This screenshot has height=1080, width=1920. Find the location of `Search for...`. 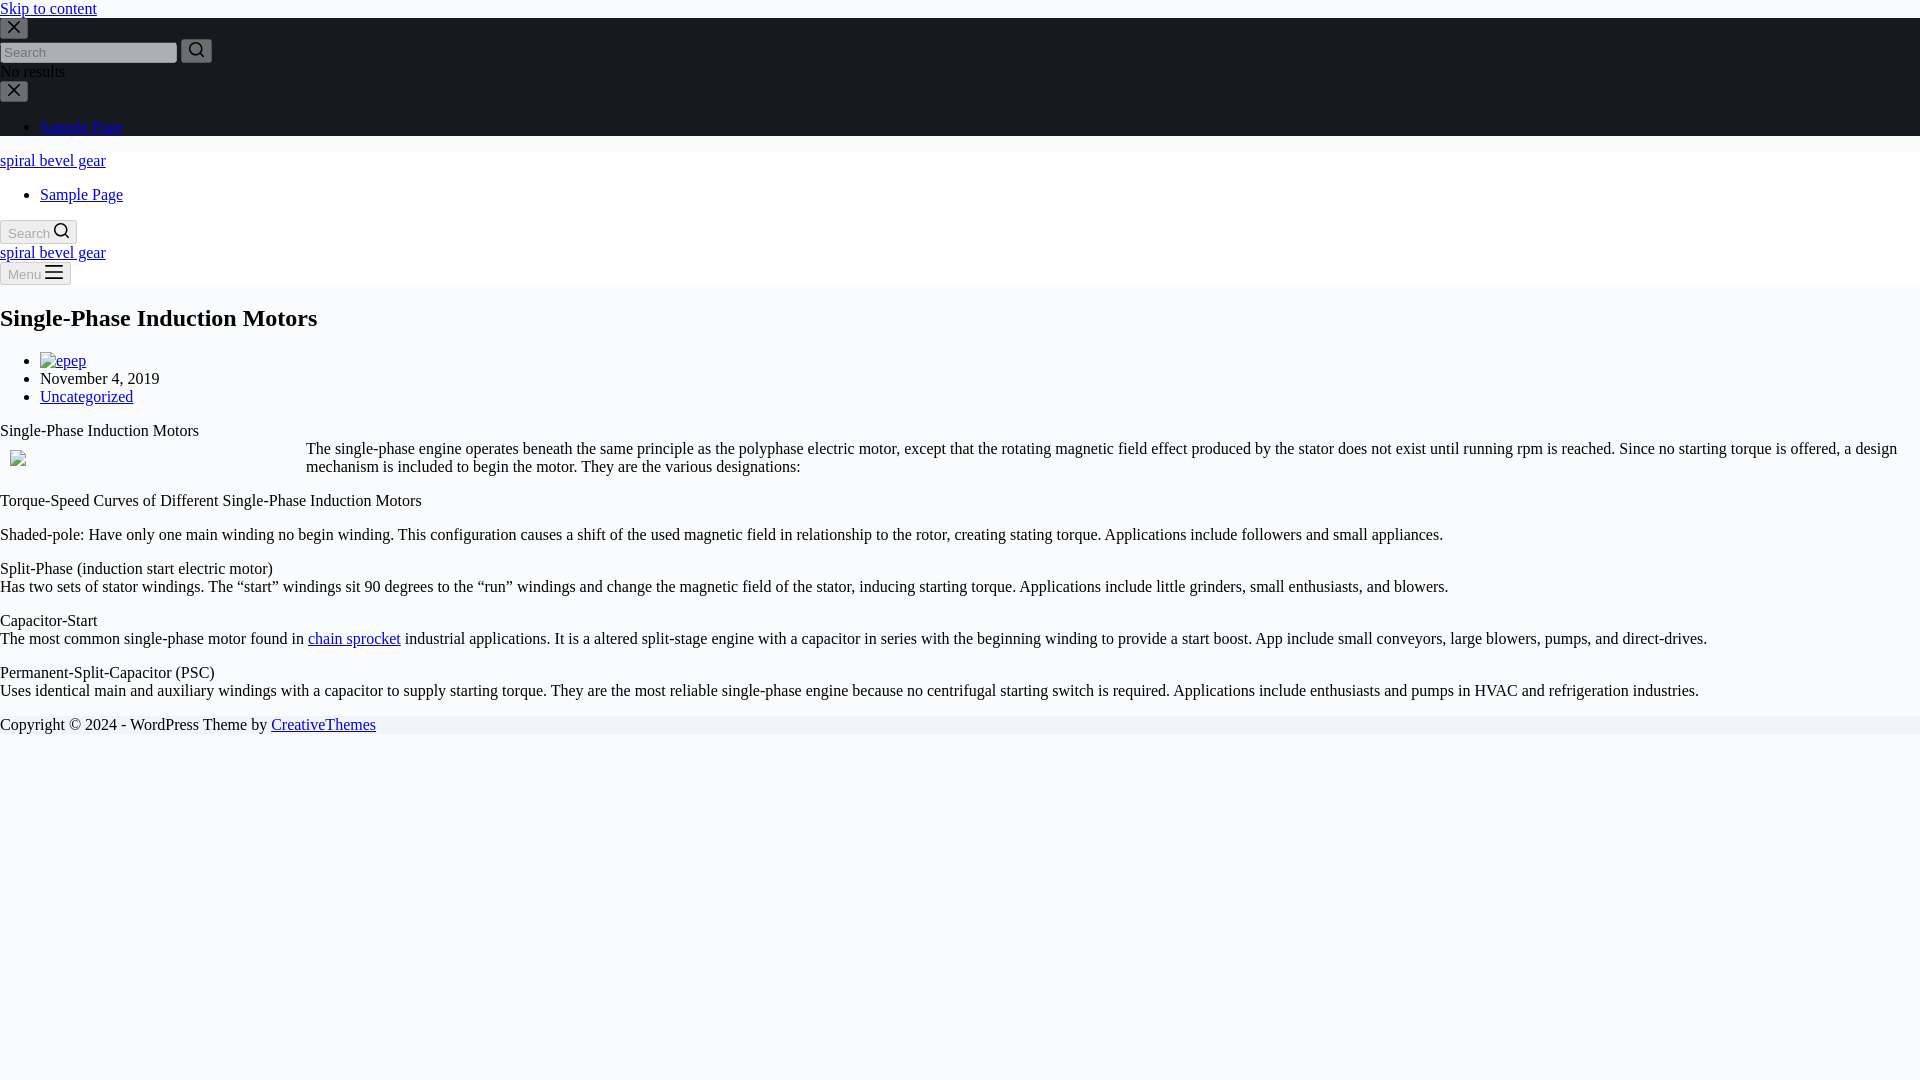

Search for... is located at coordinates (88, 52).